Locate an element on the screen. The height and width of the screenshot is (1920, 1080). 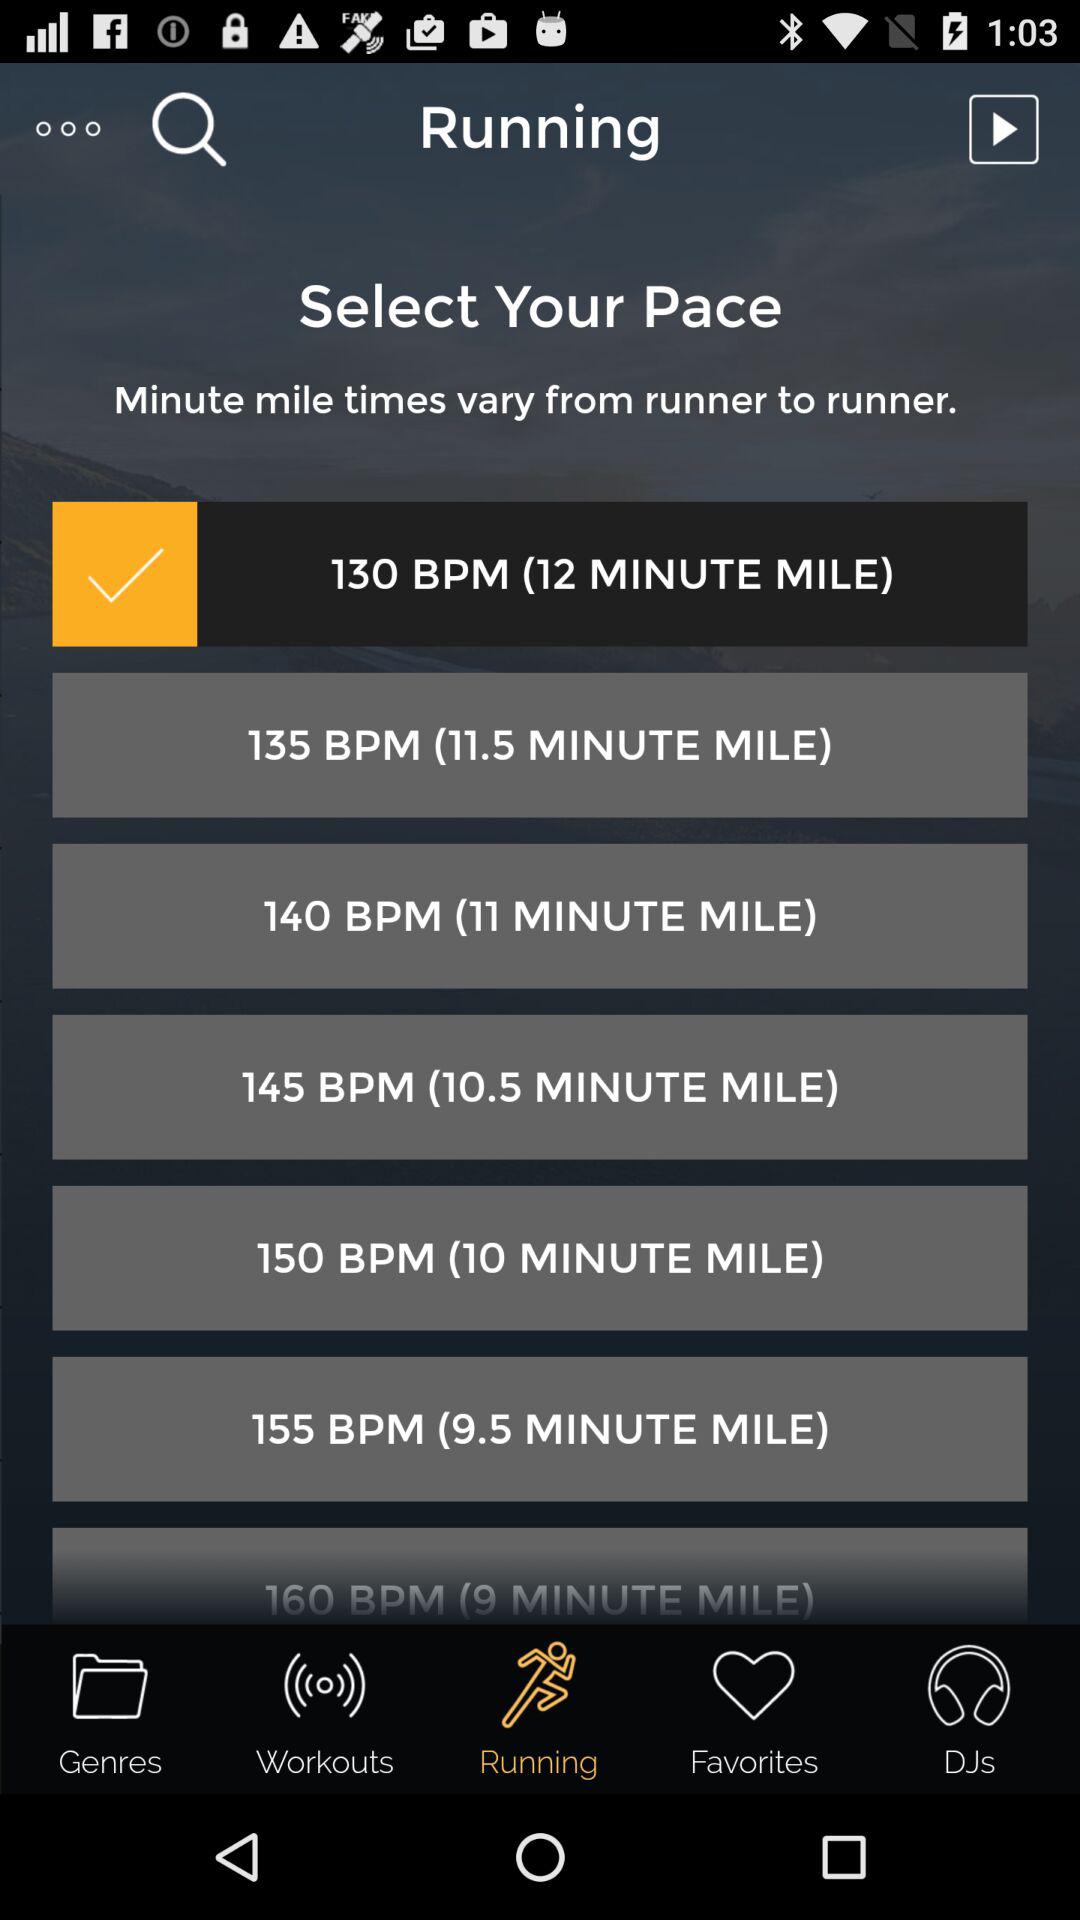
choose the item below minute mile times is located at coordinates (124, 574).